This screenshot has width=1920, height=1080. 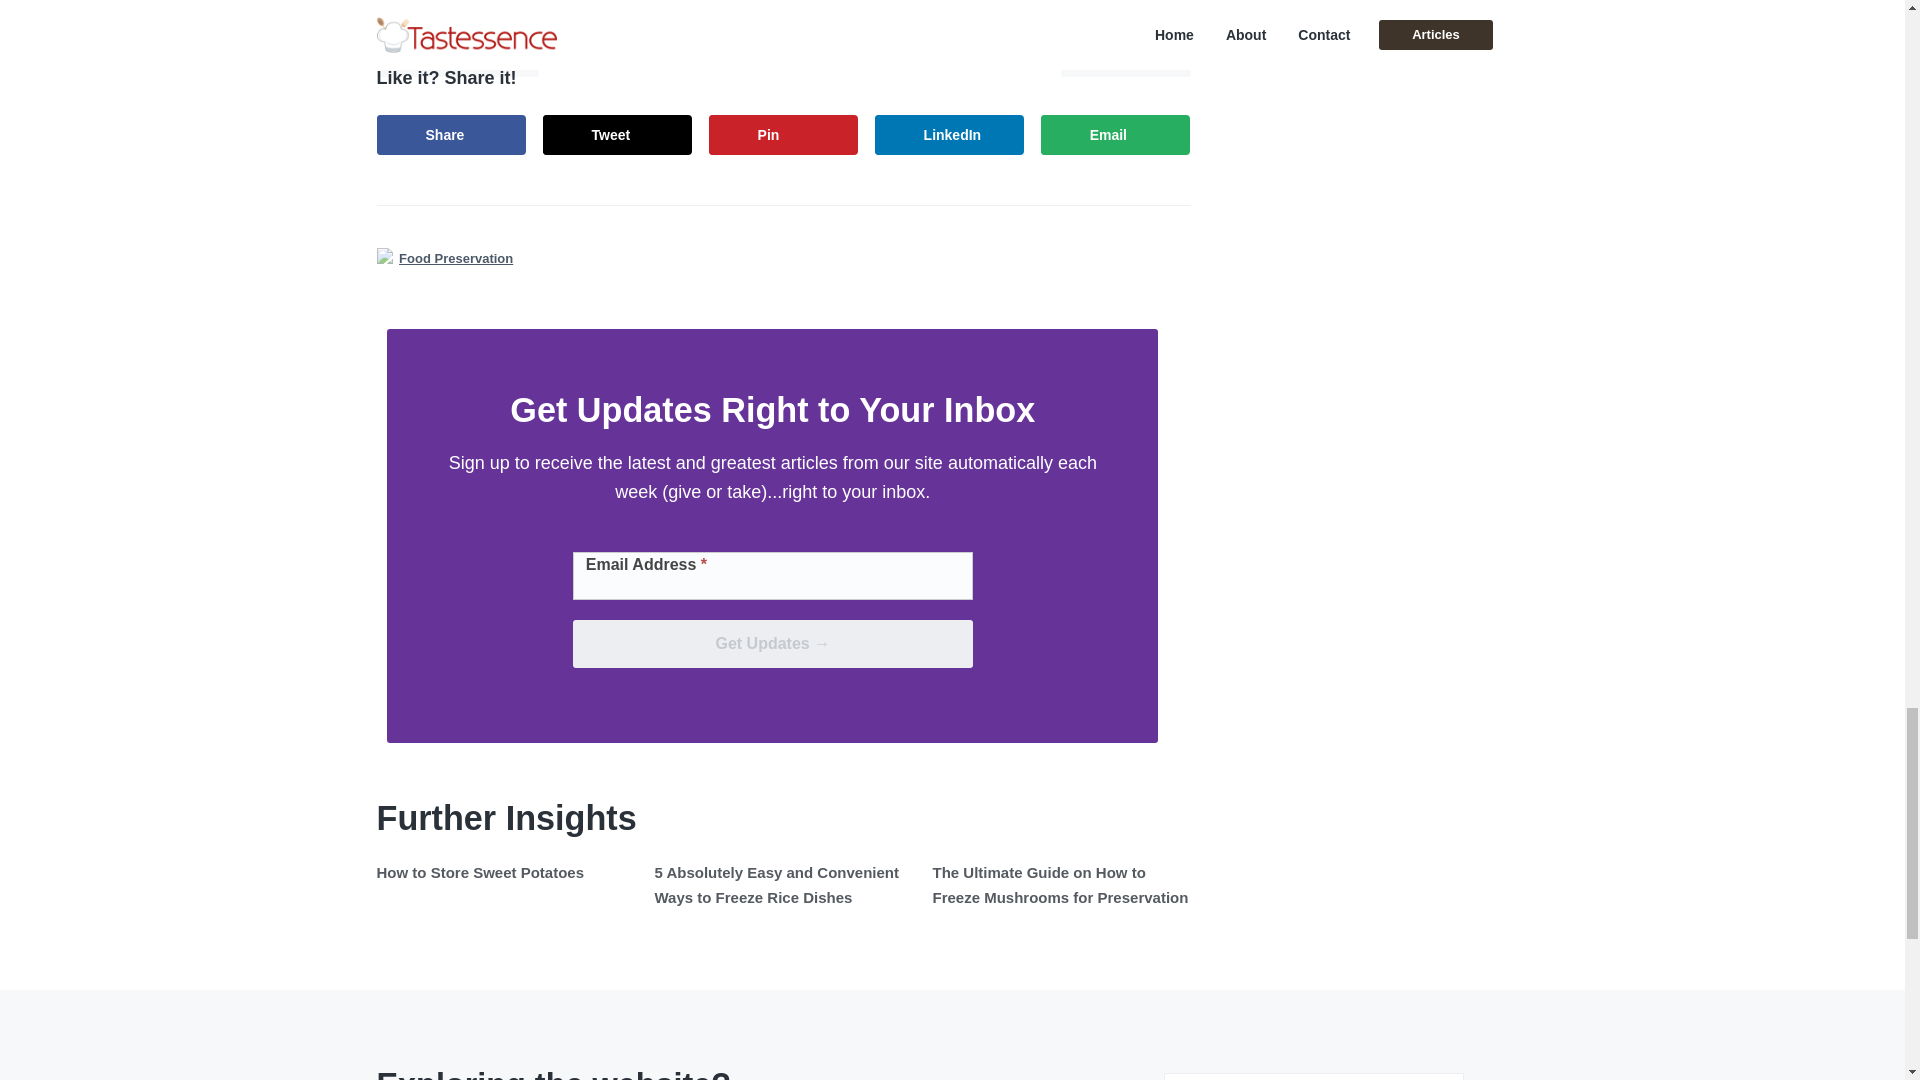 What do you see at coordinates (451, 134) in the screenshot?
I see `Share on Facebook` at bounding box center [451, 134].